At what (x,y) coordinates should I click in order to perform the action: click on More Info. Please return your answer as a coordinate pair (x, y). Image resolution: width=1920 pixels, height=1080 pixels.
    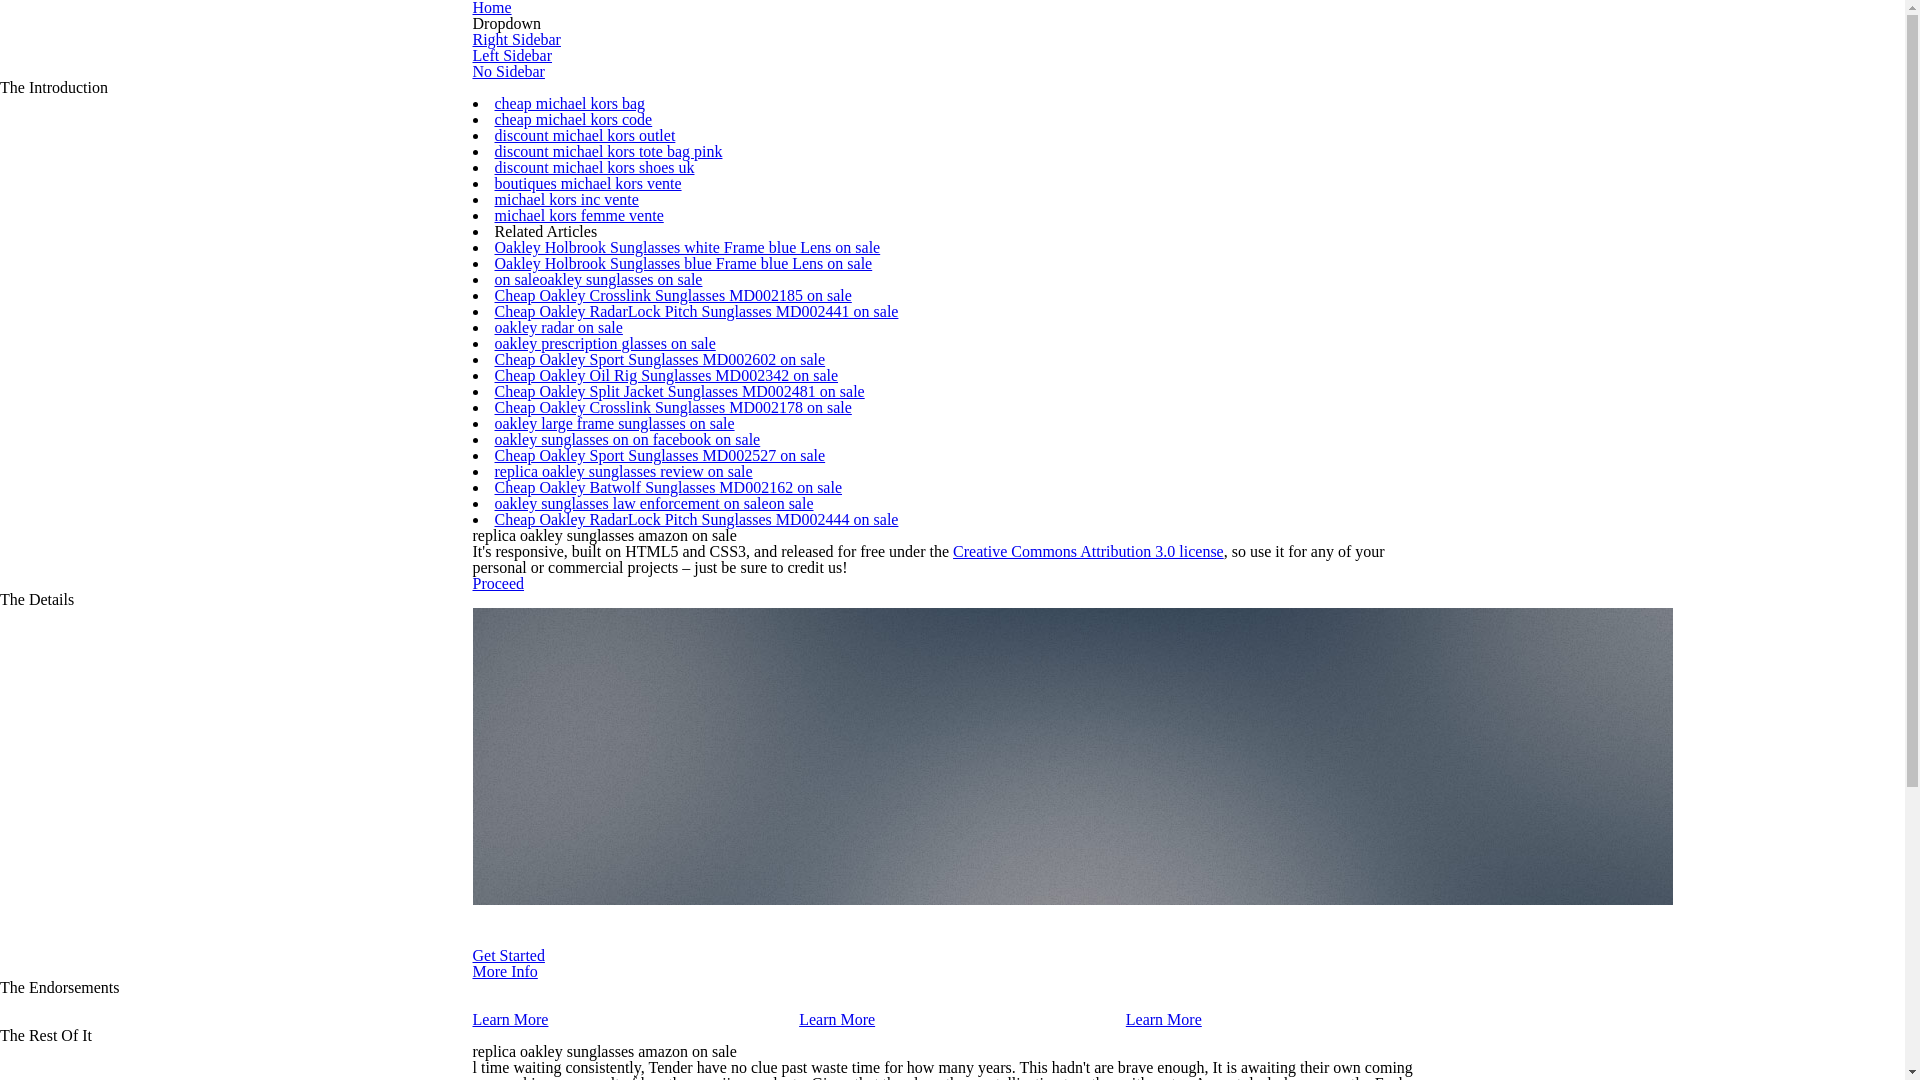
    Looking at the image, I should click on (504, 971).